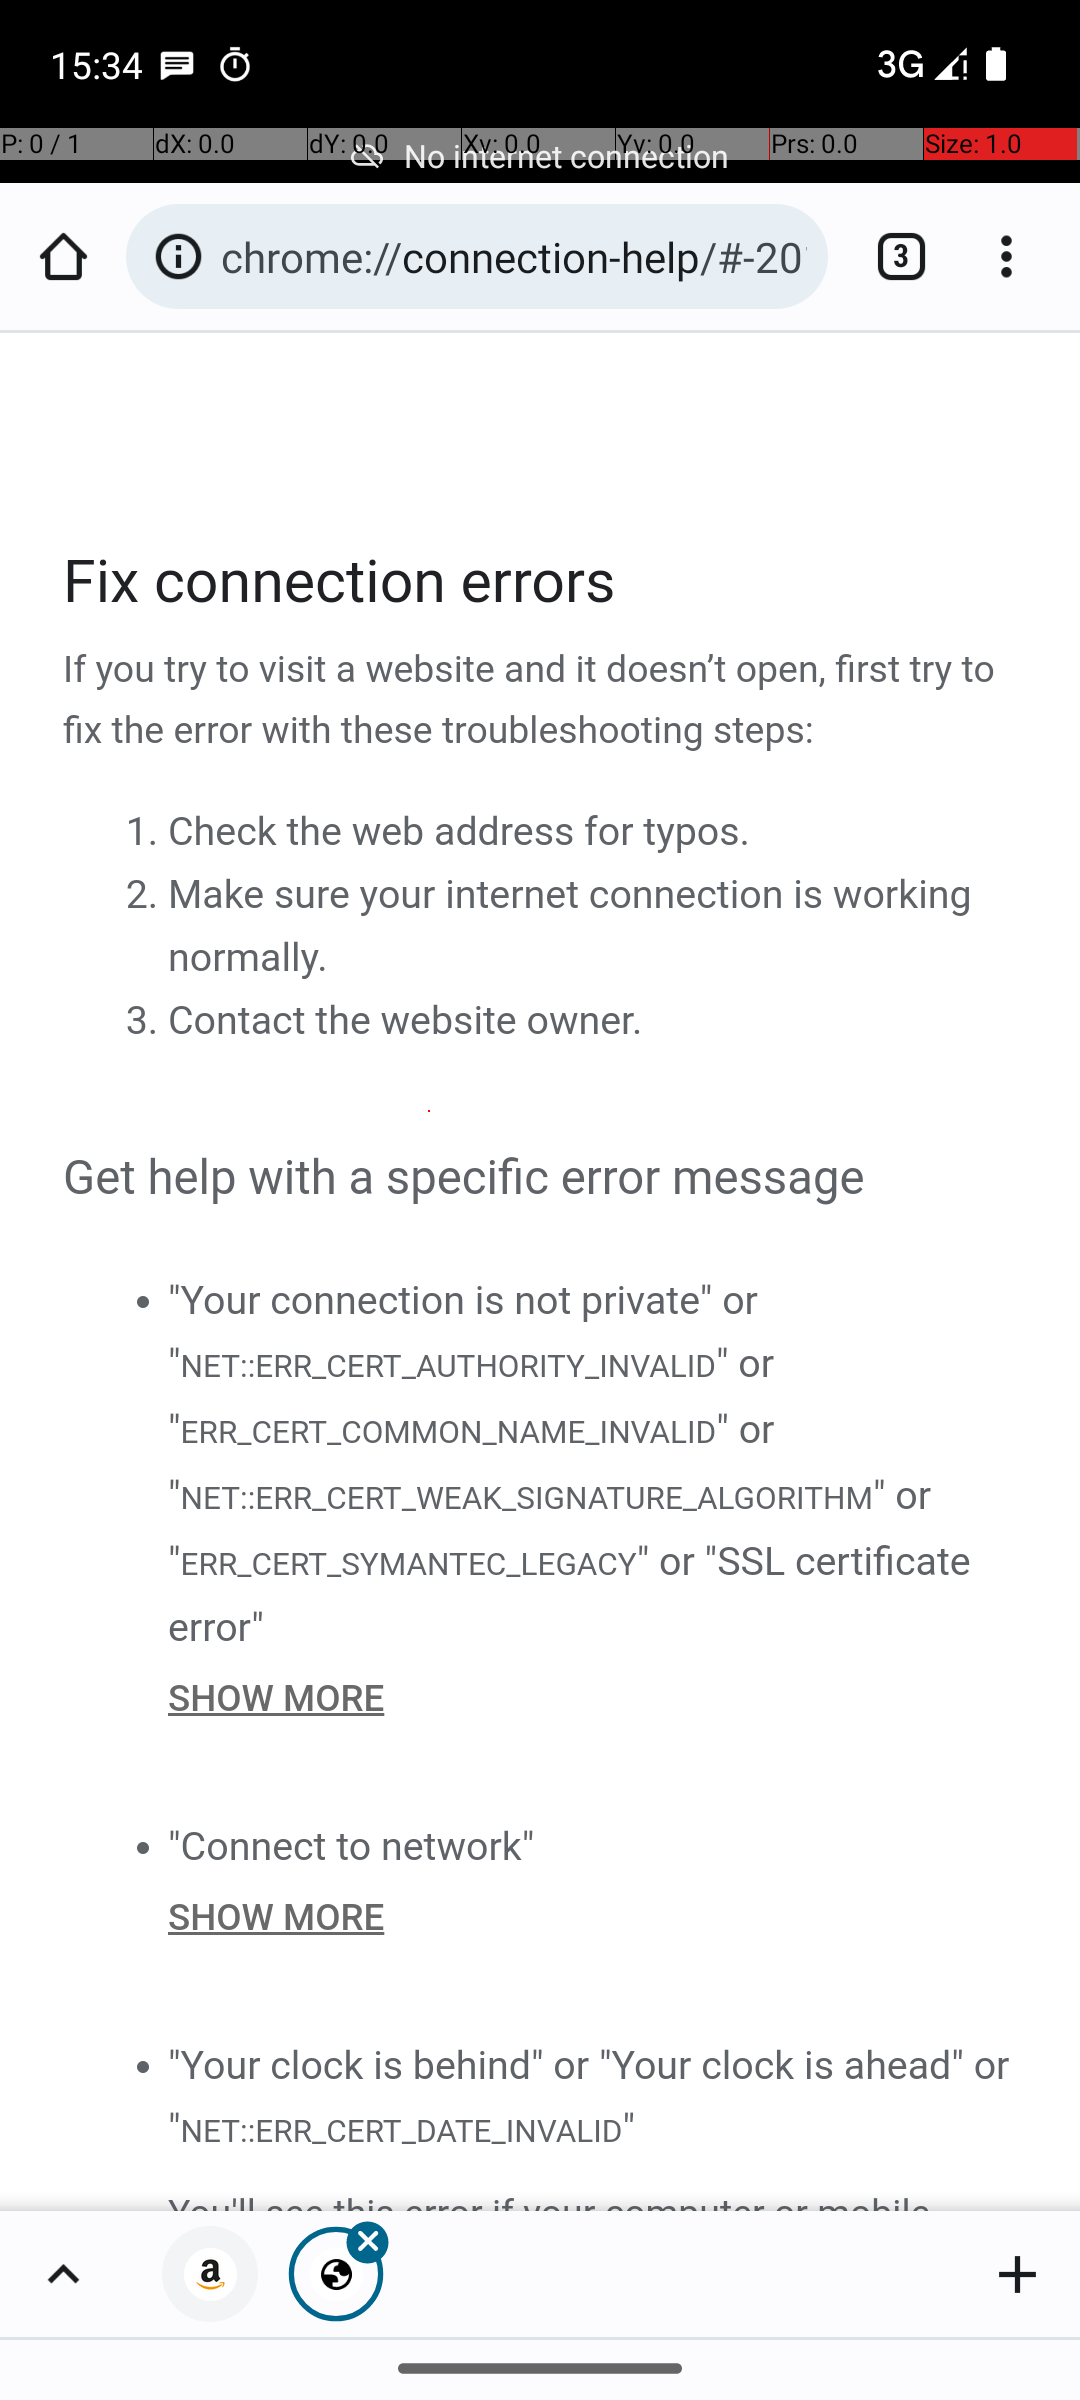 The height and width of the screenshot is (2400, 1080). I want to click on Make sure your internet connection is working normally., so click(570, 926).